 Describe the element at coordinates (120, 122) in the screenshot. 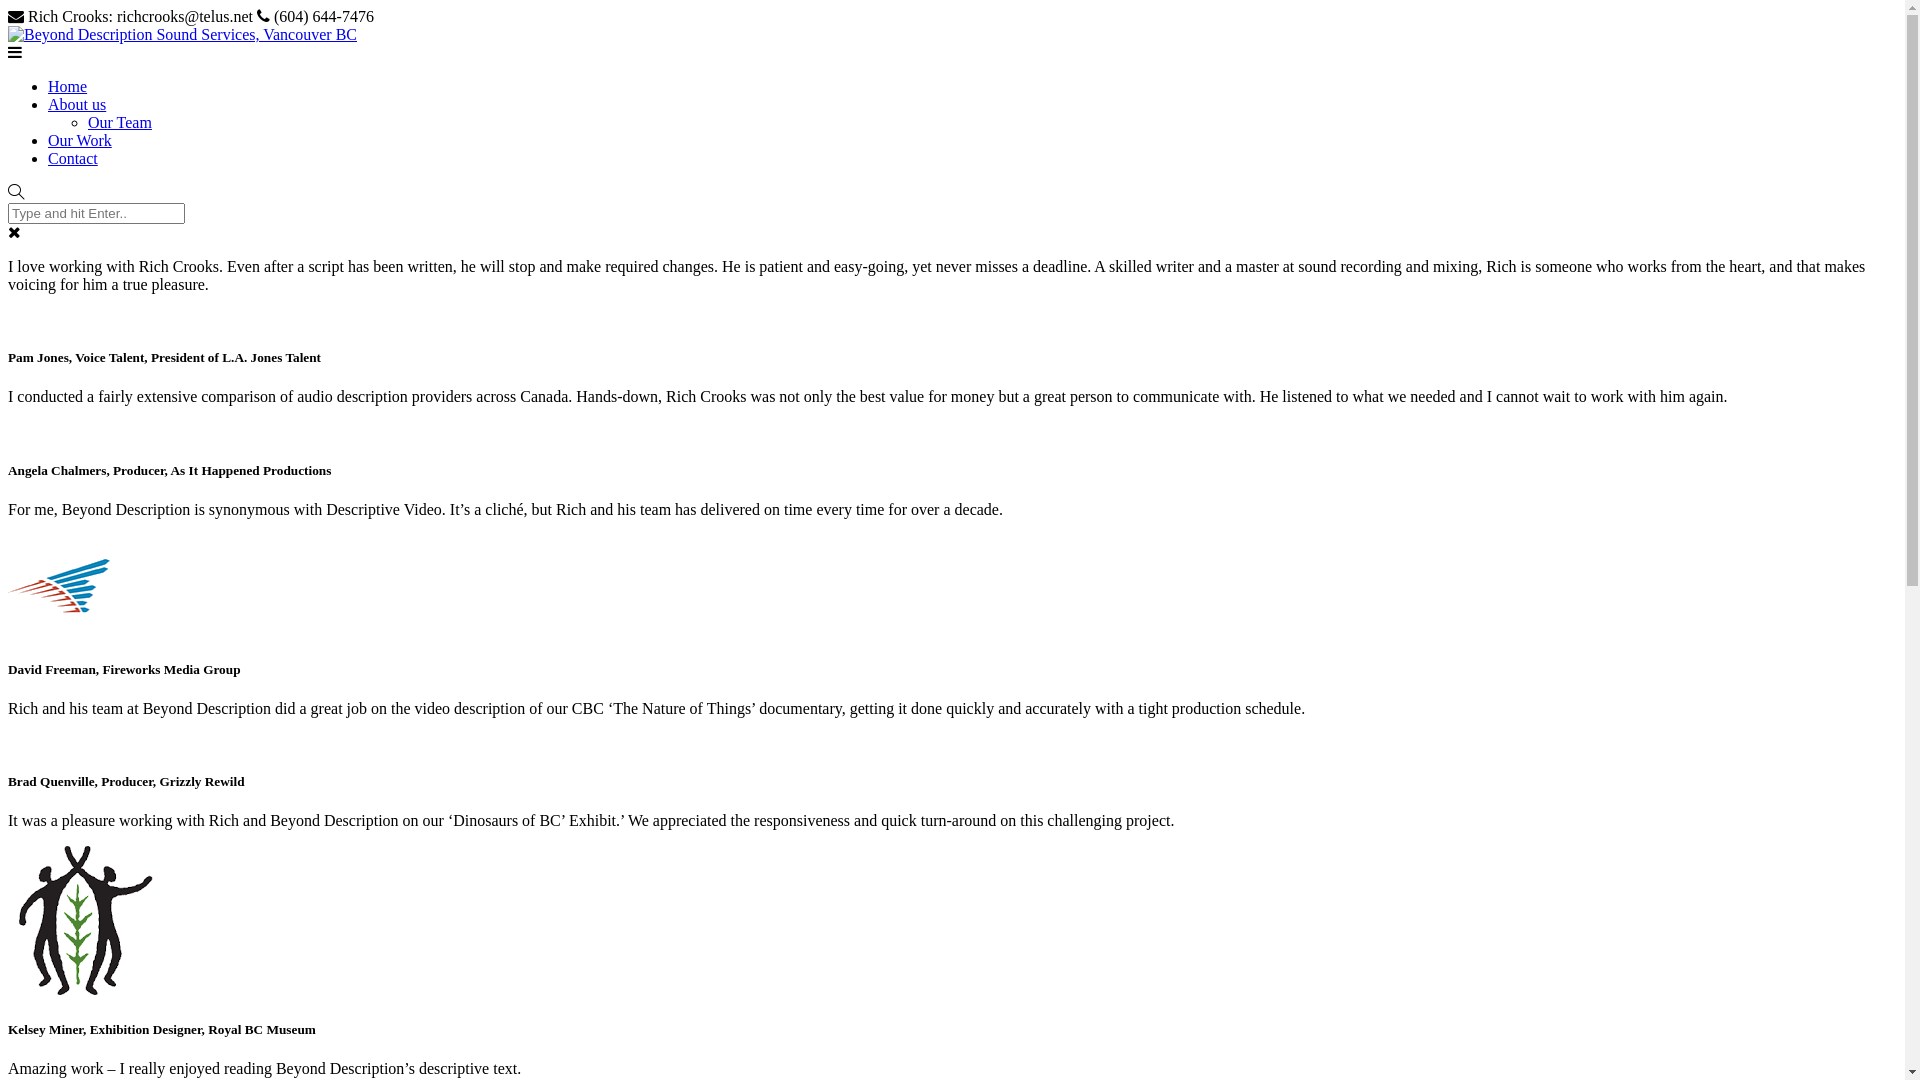

I see `Our Team` at that location.